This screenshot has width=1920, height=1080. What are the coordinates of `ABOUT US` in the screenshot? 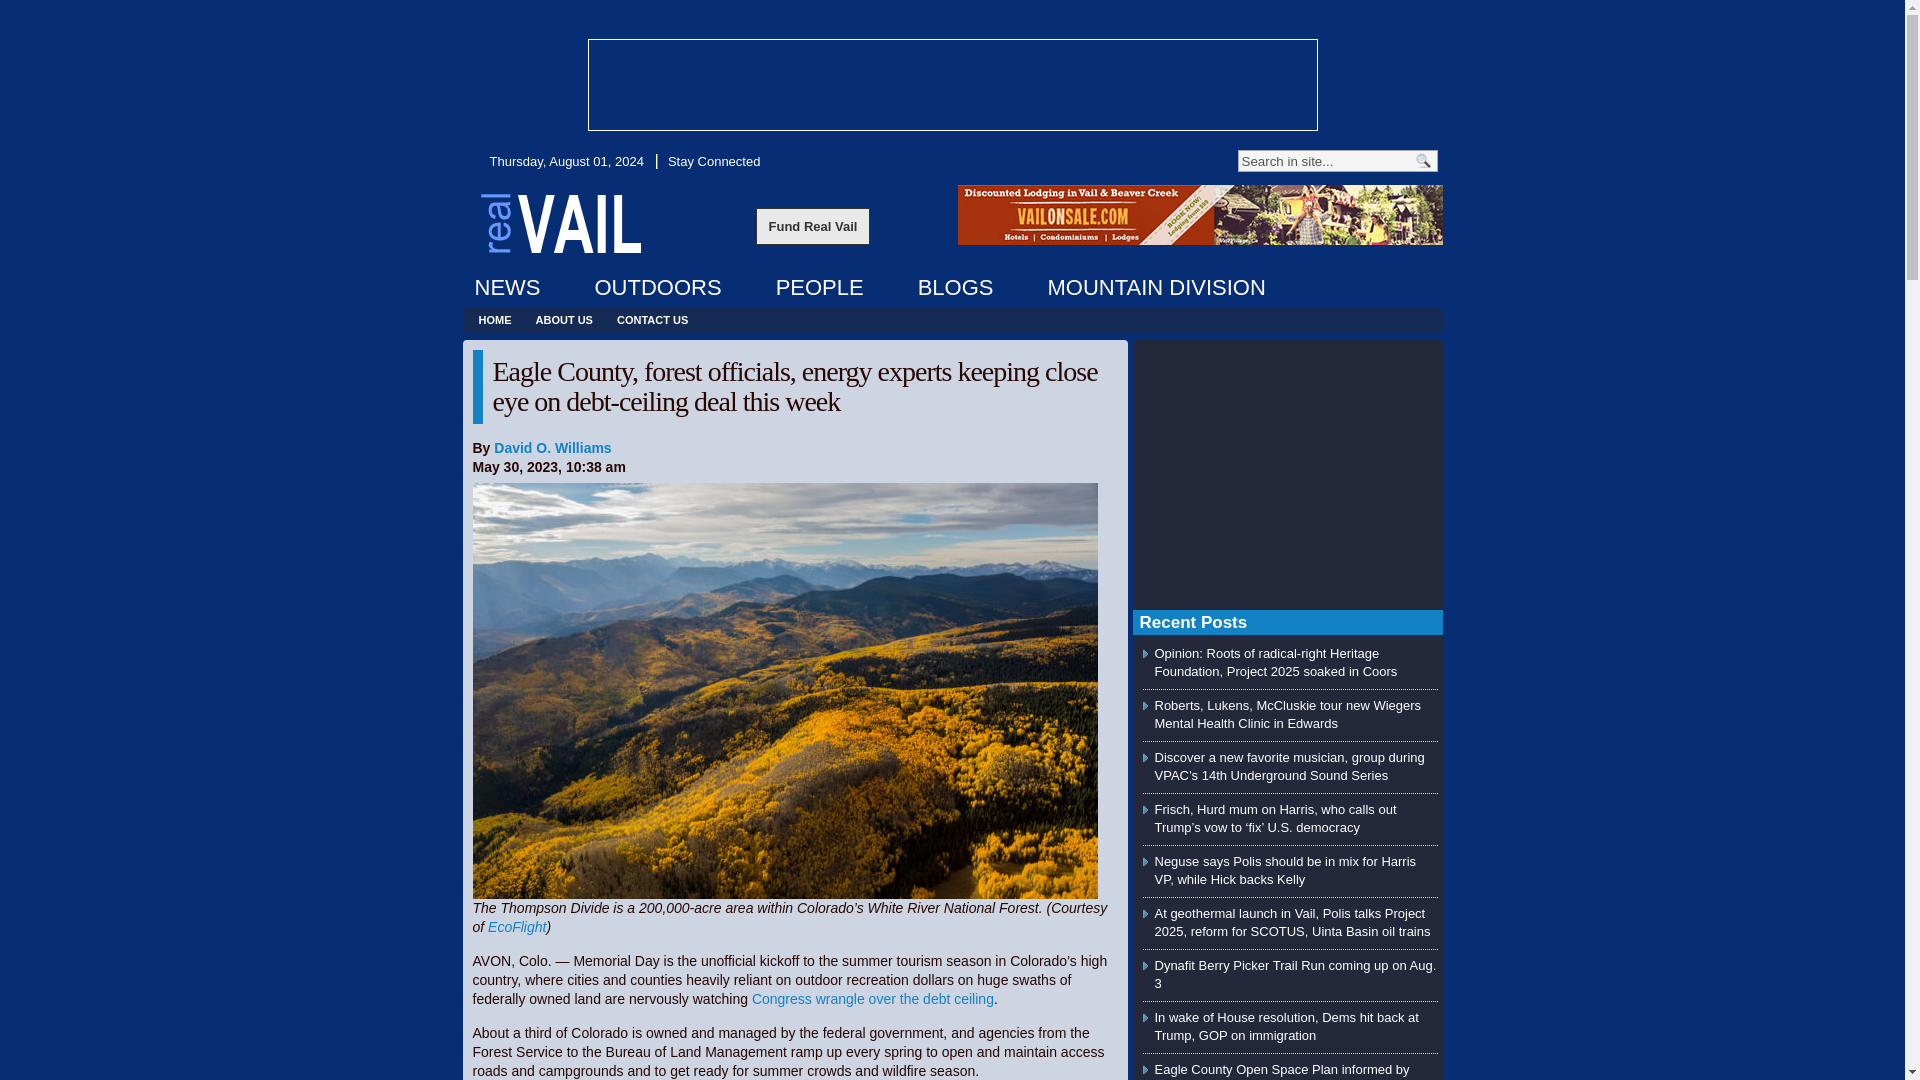 It's located at (564, 320).